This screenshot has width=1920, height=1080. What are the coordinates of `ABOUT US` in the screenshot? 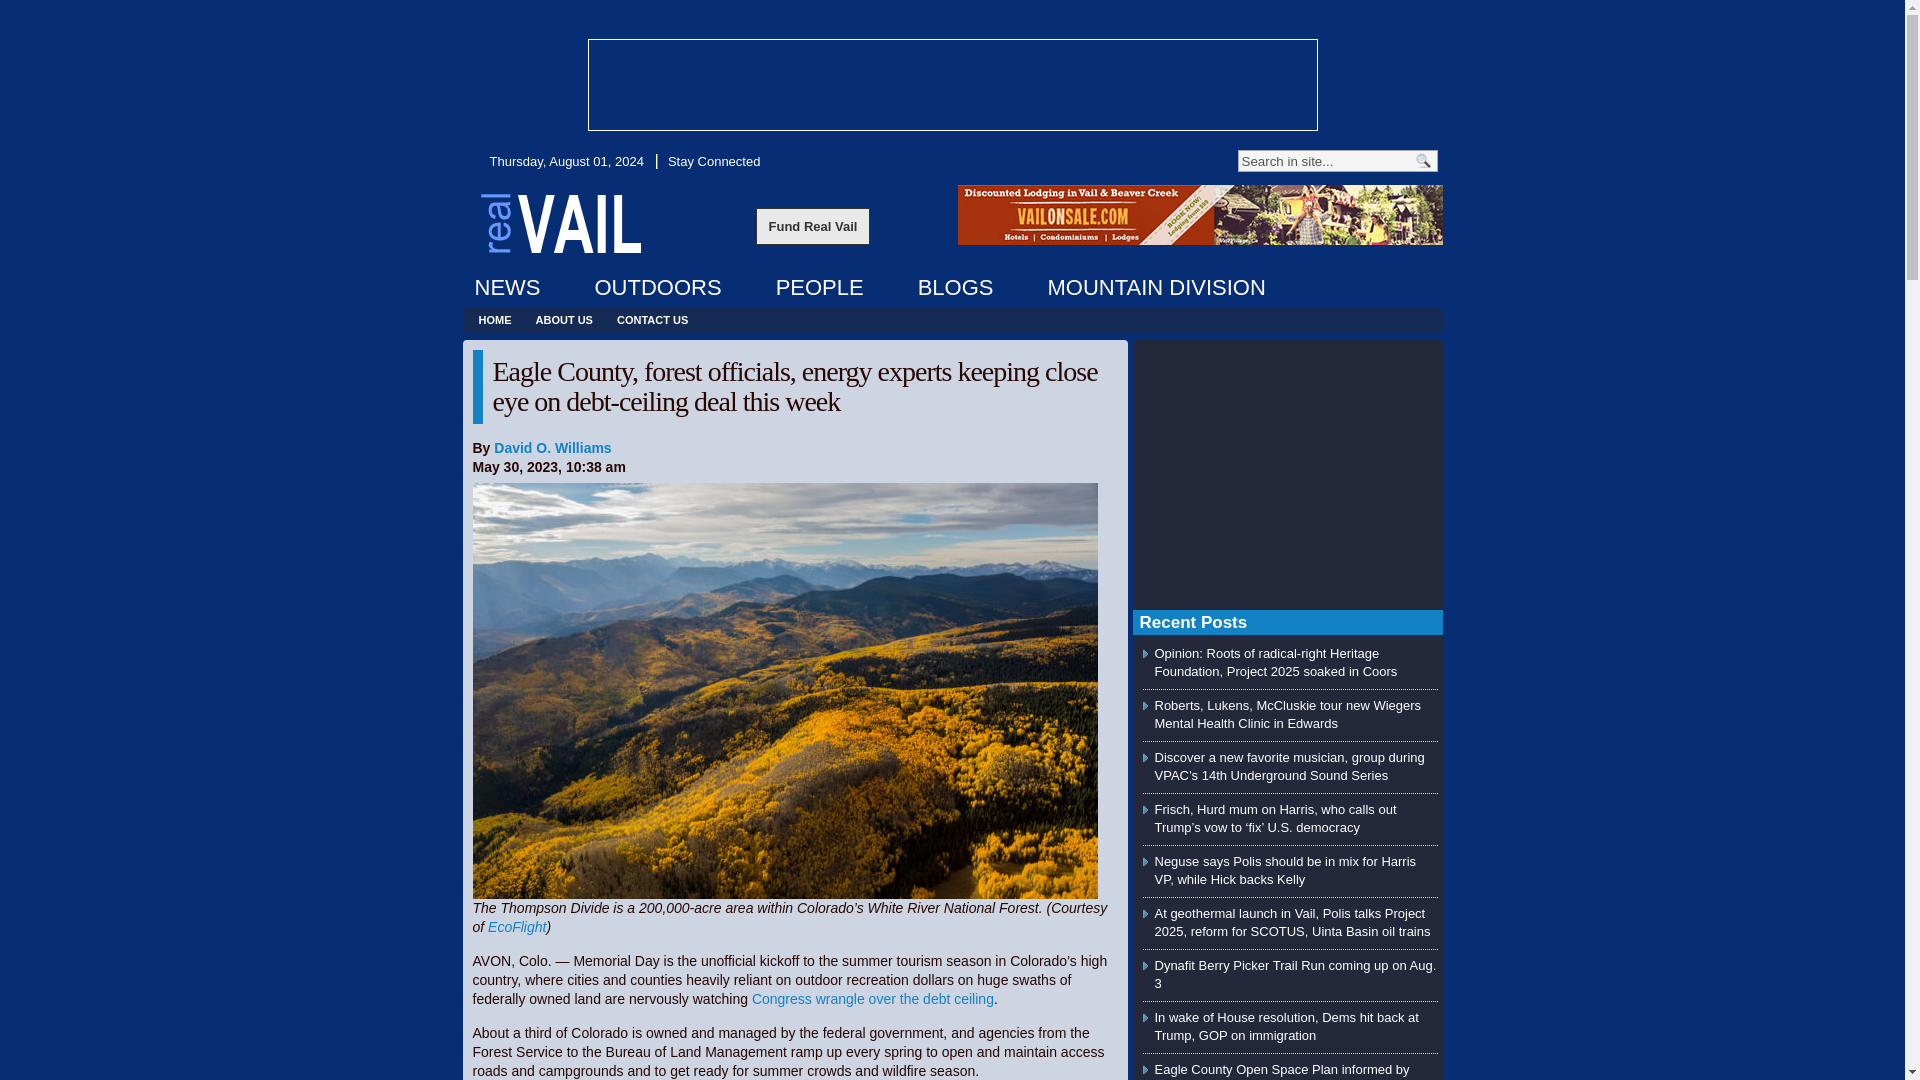 It's located at (564, 320).